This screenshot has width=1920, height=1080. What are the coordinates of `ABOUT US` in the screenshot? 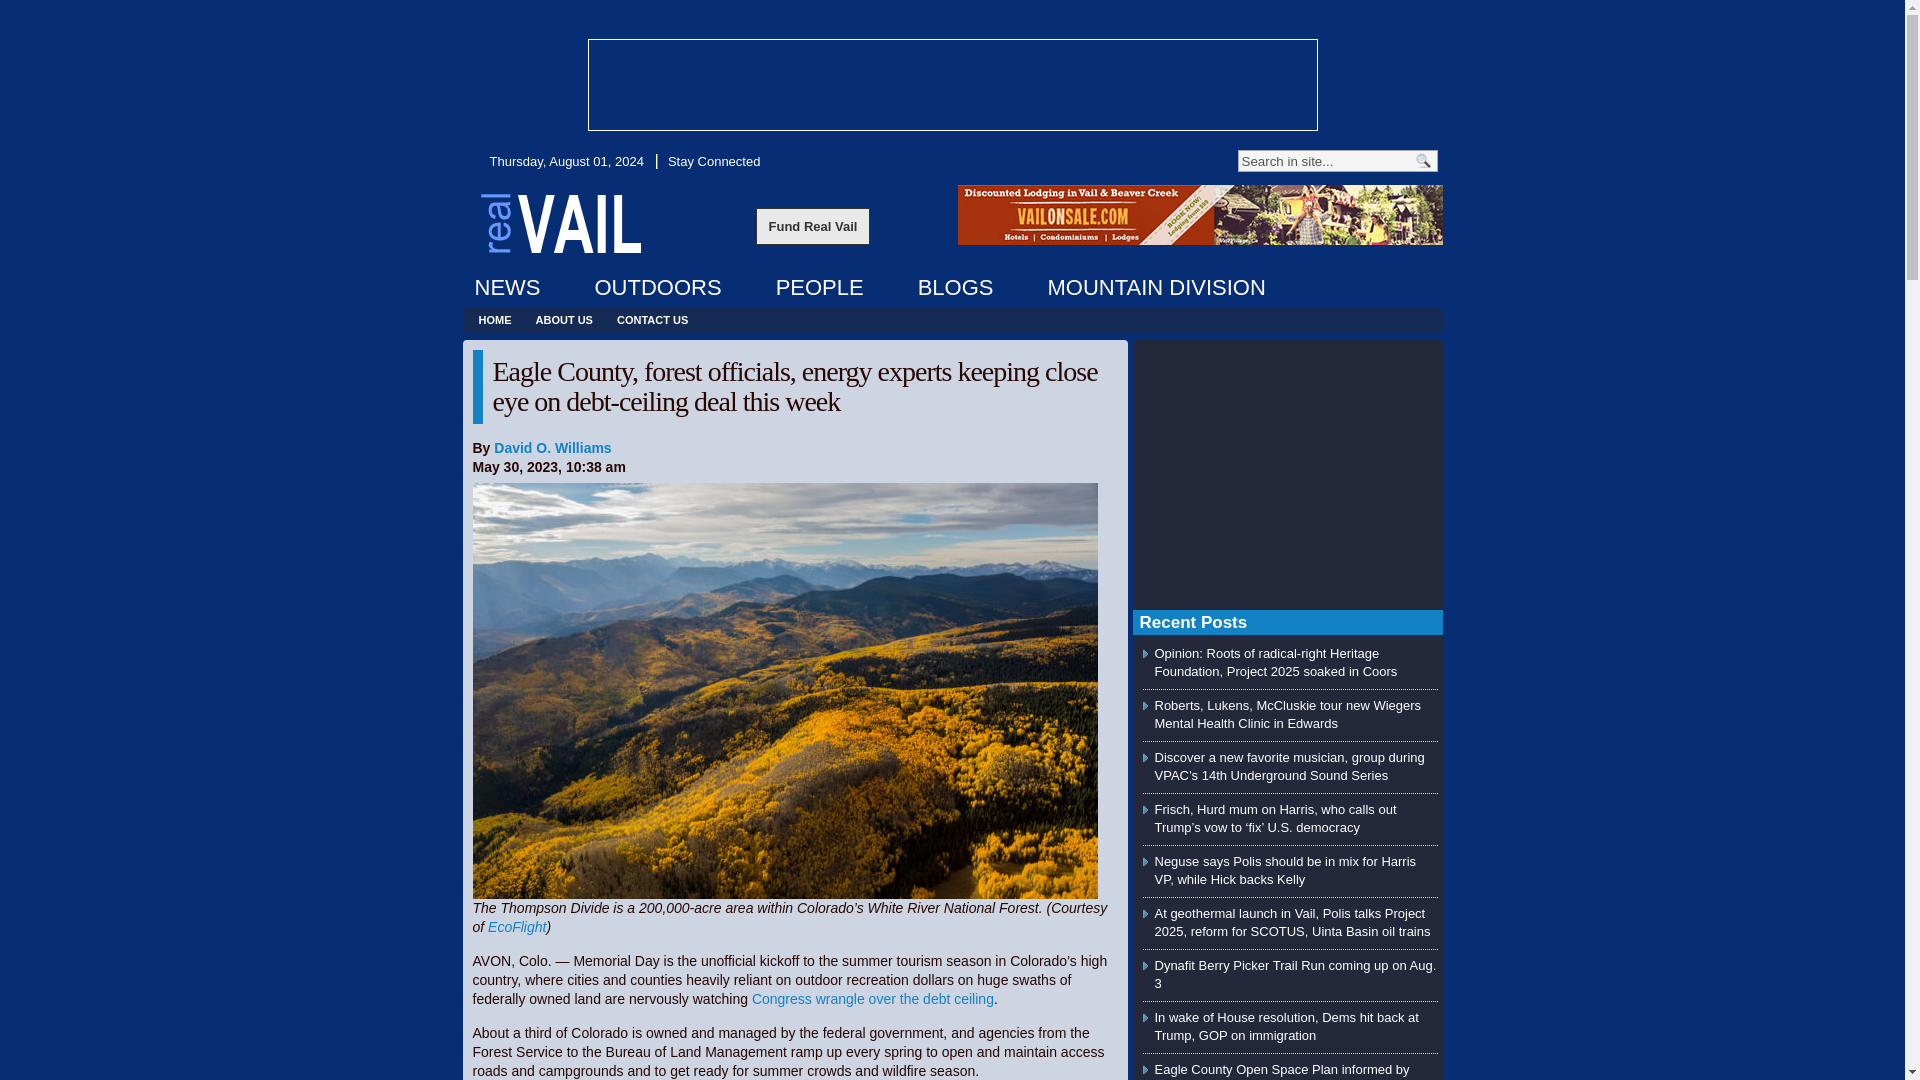 It's located at (564, 320).